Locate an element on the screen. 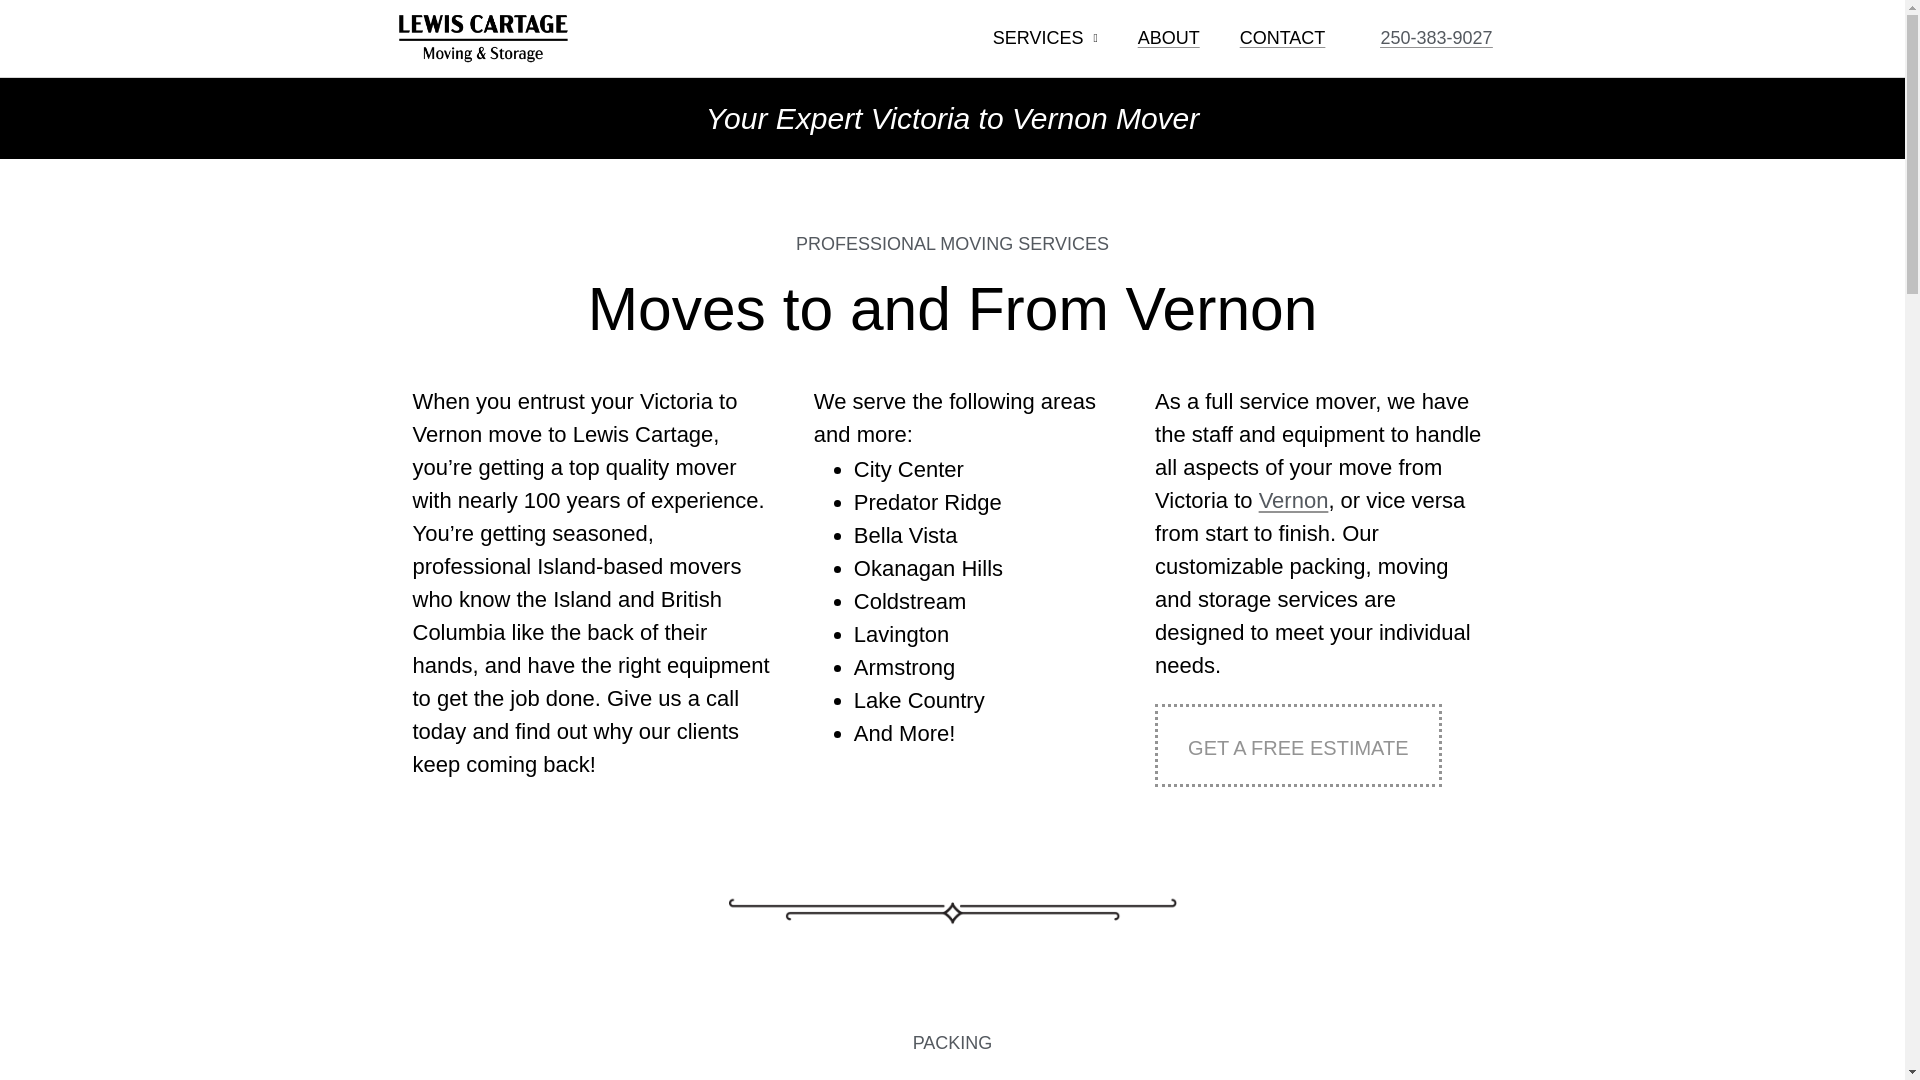 The width and height of the screenshot is (1920, 1080). CONTACT is located at coordinates (1282, 38).